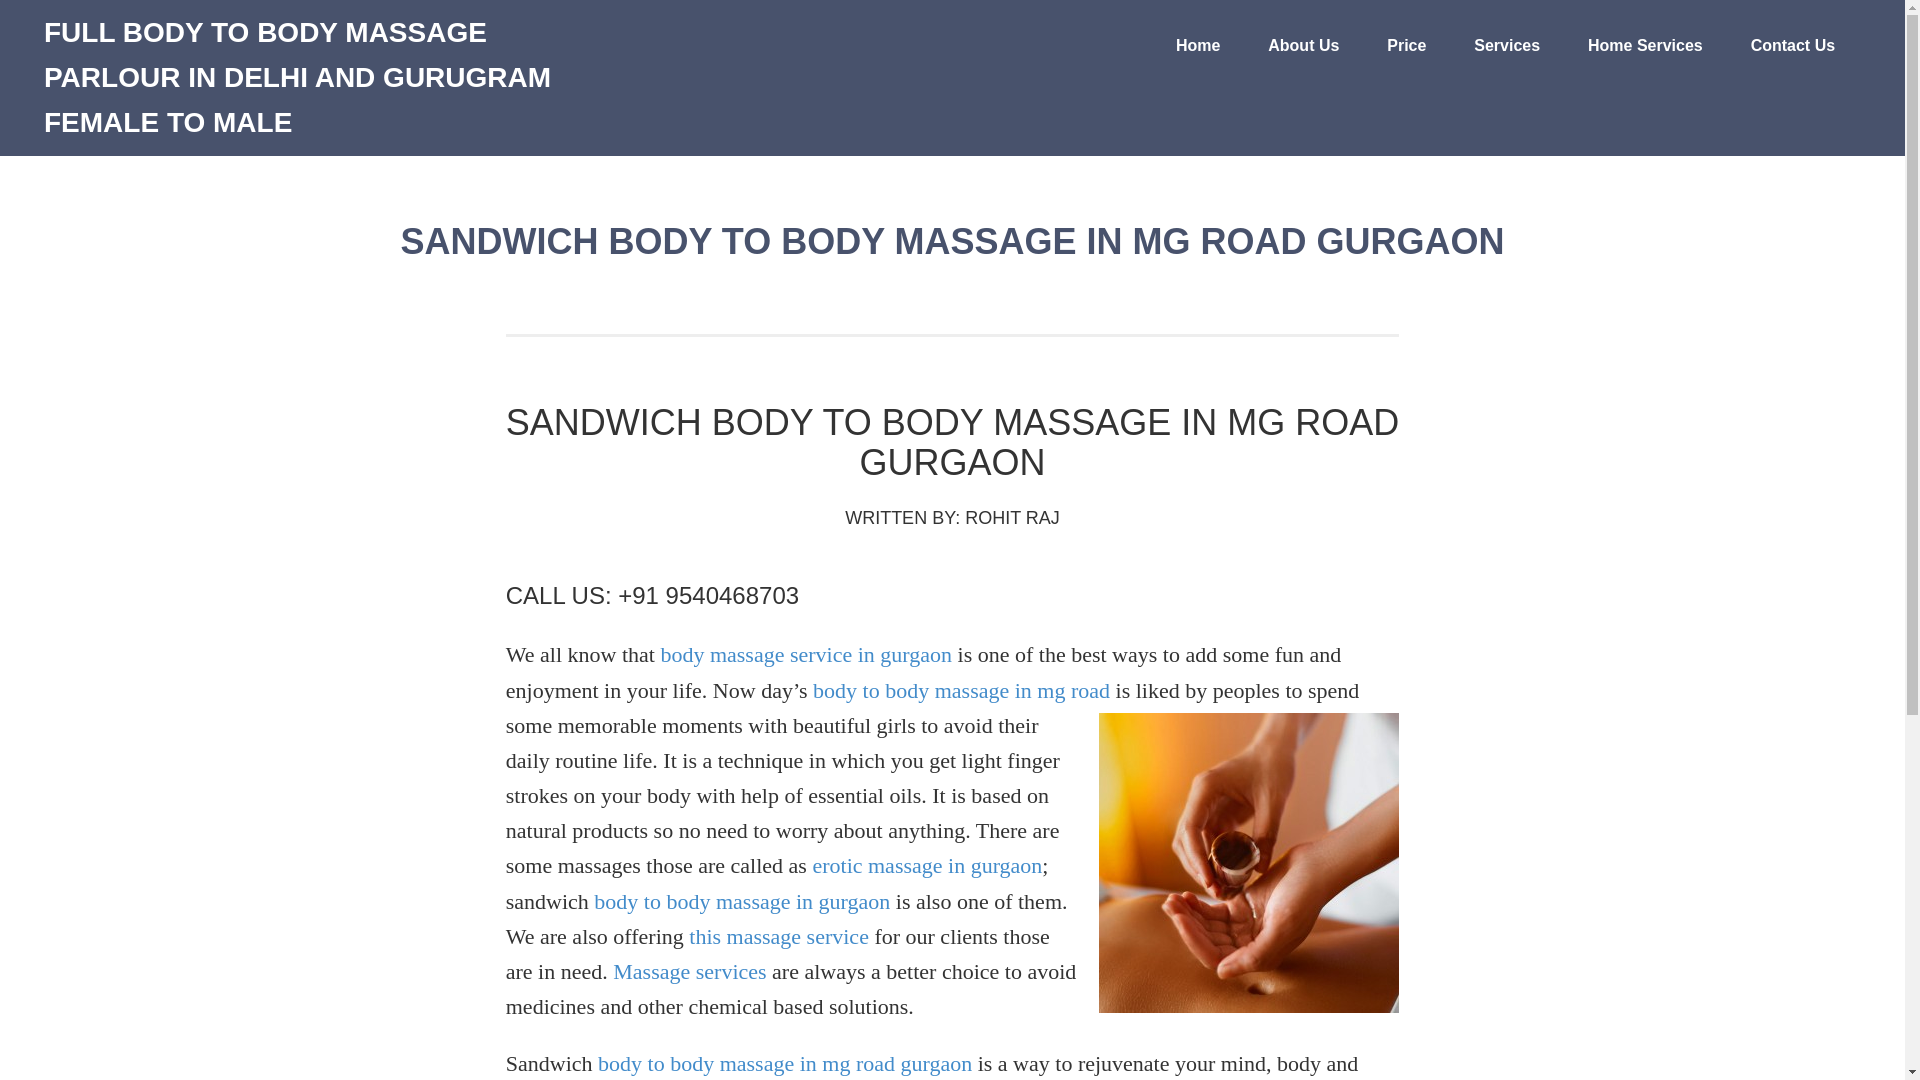  What do you see at coordinates (689, 971) in the screenshot?
I see `Massage services` at bounding box center [689, 971].